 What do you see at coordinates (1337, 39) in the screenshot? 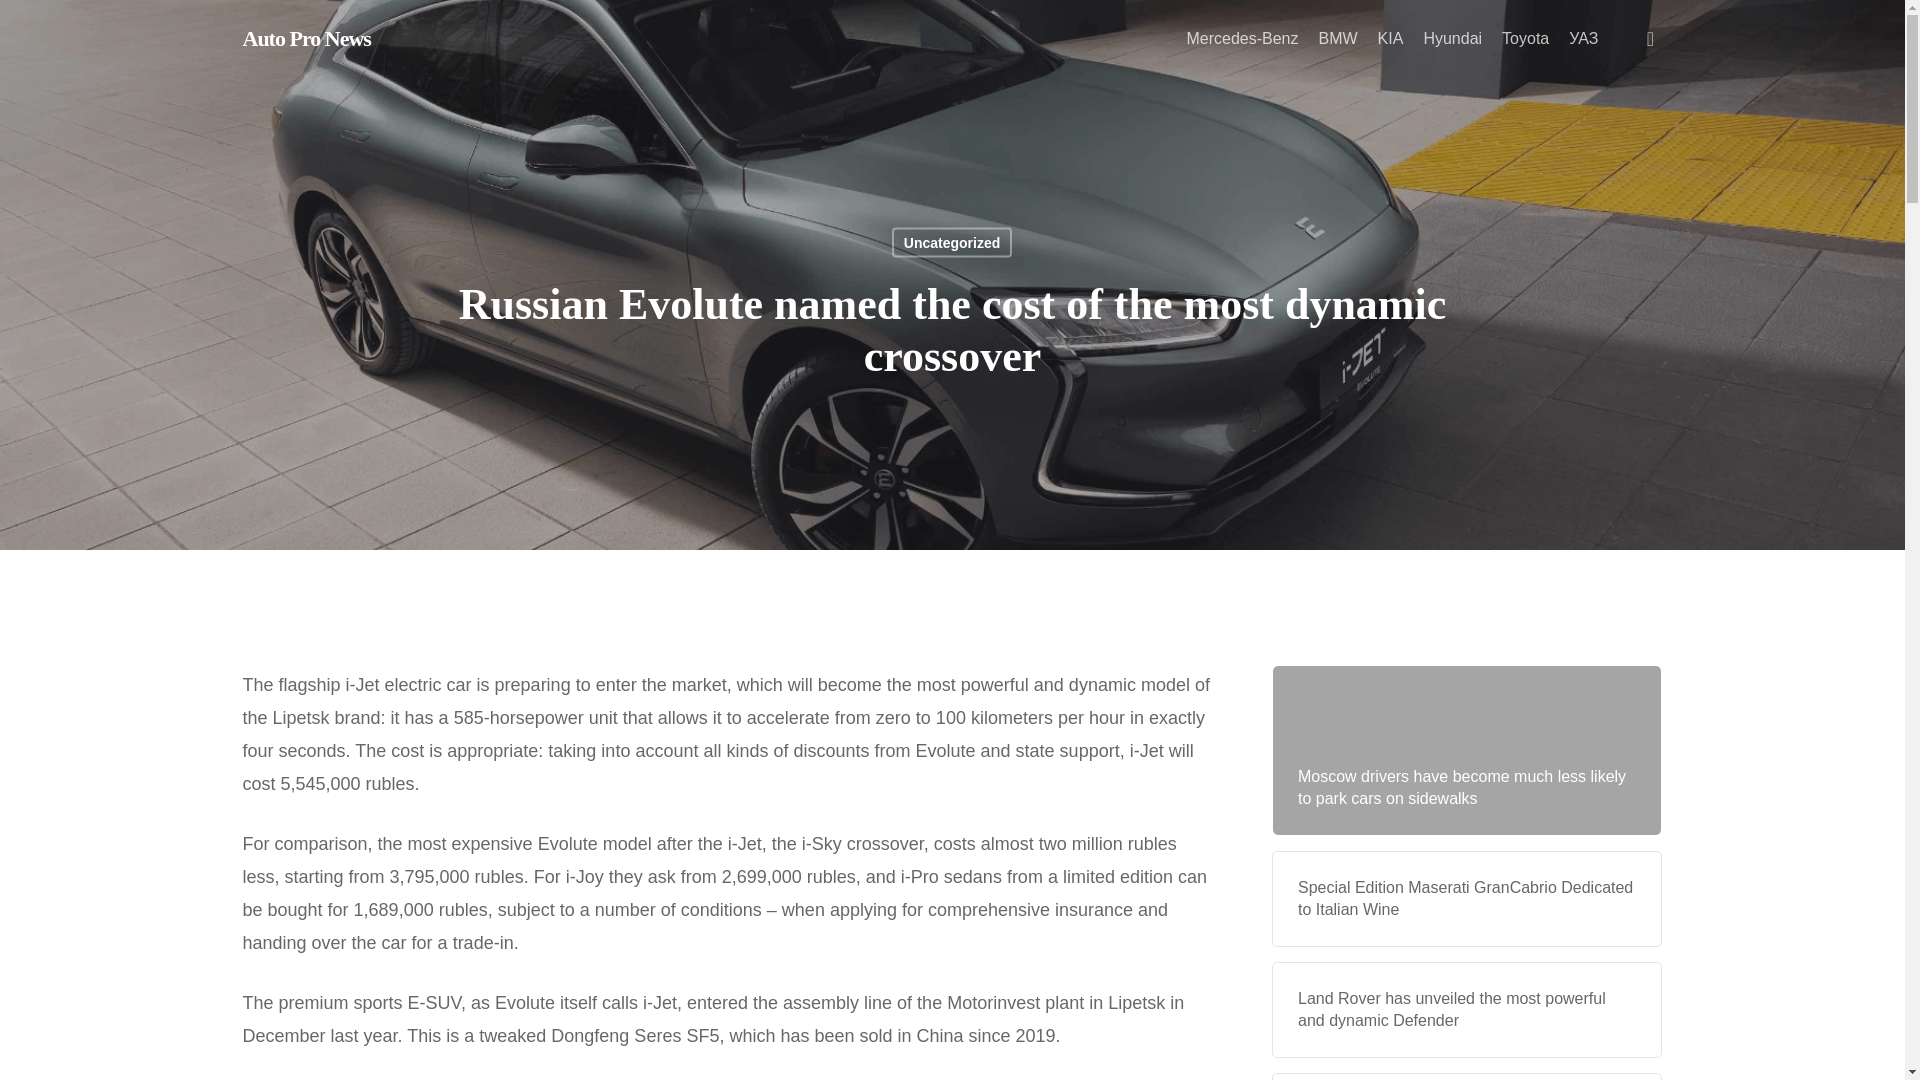
I see `BMW` at bounding box center [1337, 39].